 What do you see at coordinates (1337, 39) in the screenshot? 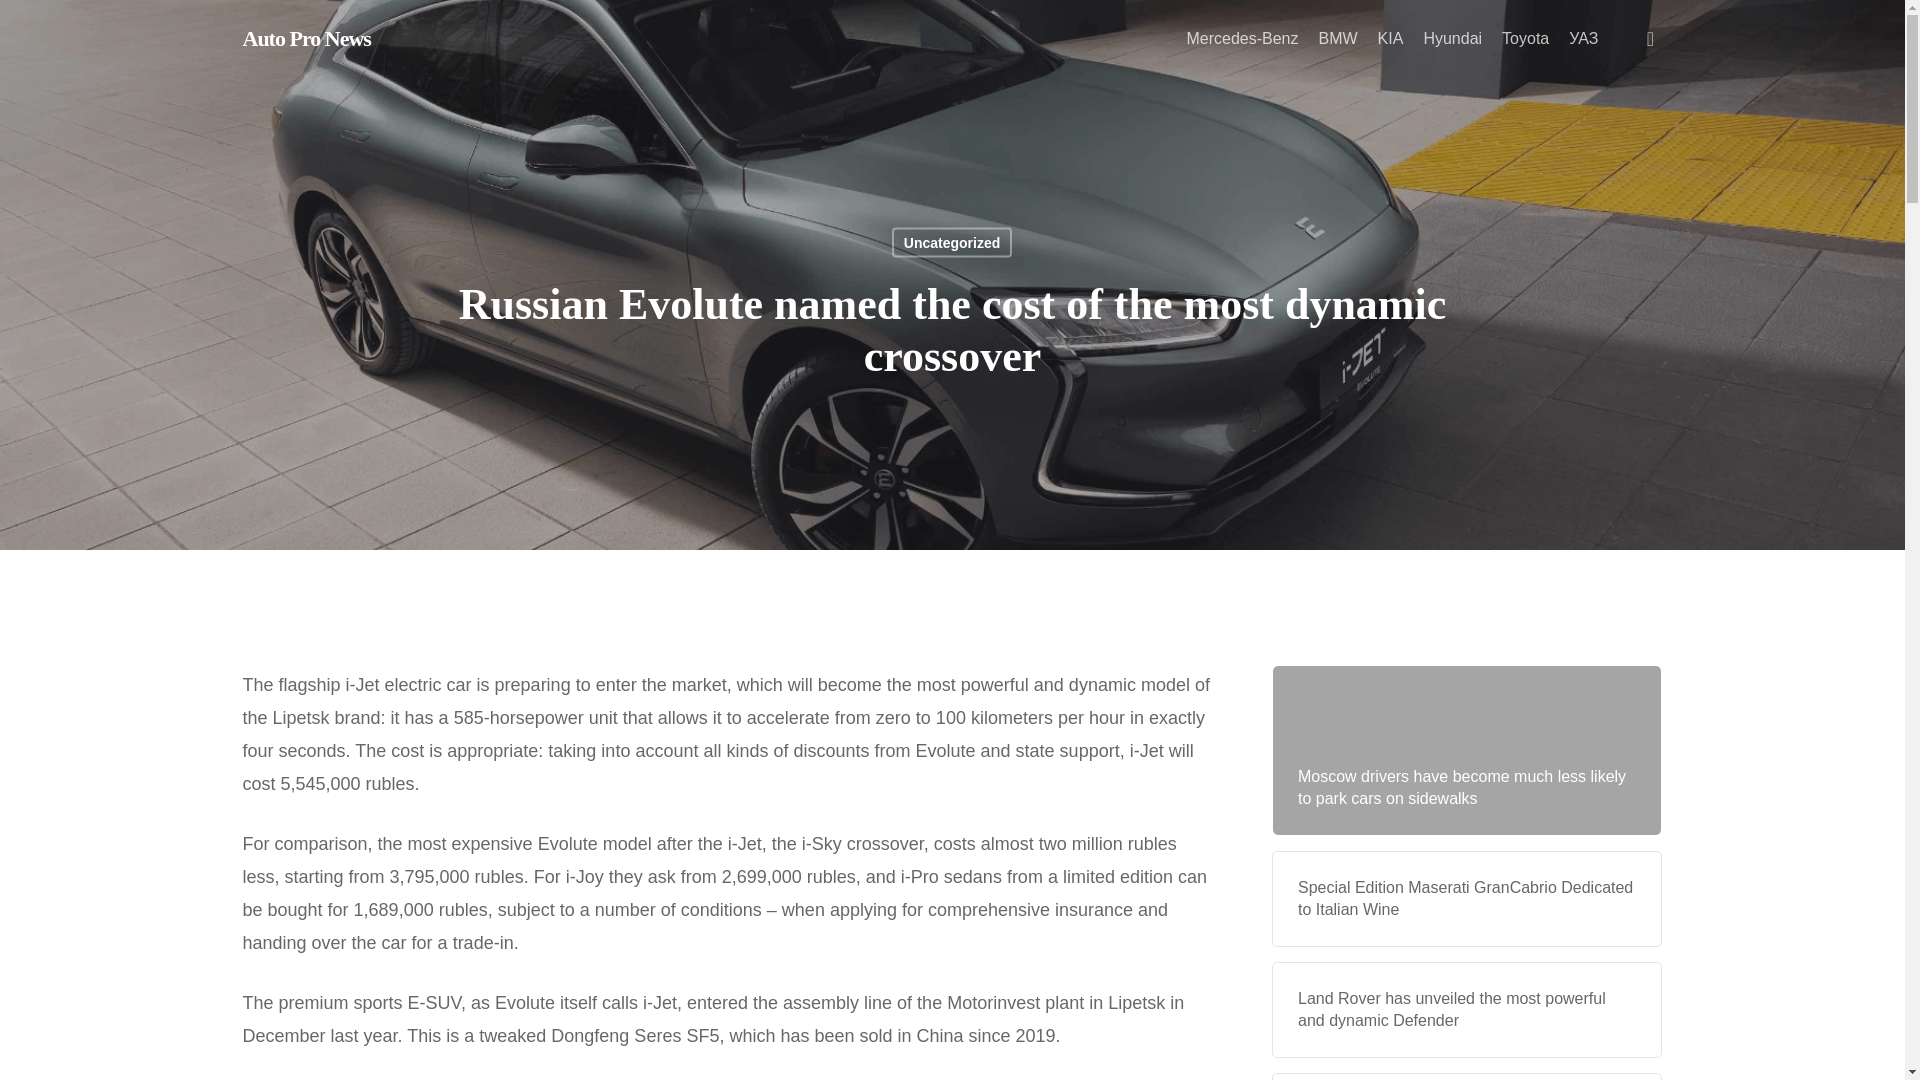
I see `BMW` at bounding box center [1337, 39].